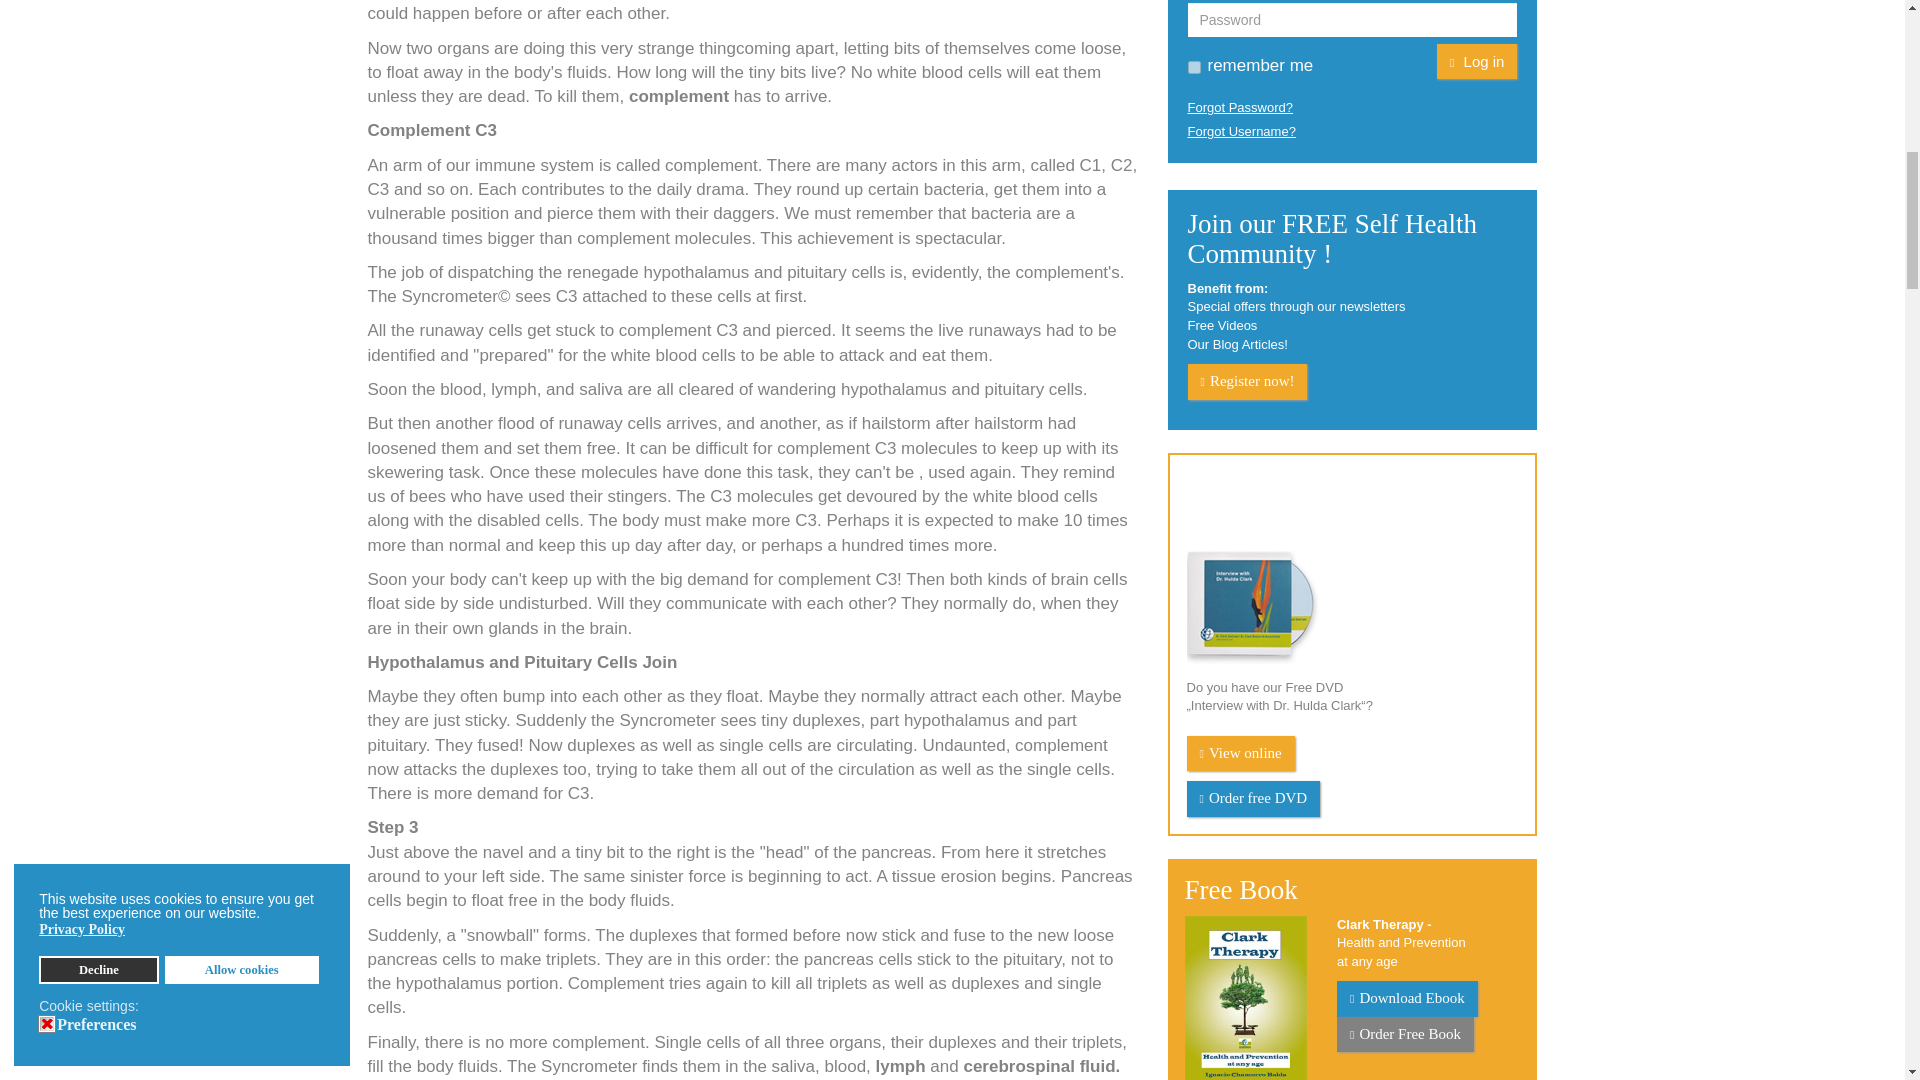 The width and height of the screenshot is (1920, 1080). I want to click on yes, so click(1194, 67).